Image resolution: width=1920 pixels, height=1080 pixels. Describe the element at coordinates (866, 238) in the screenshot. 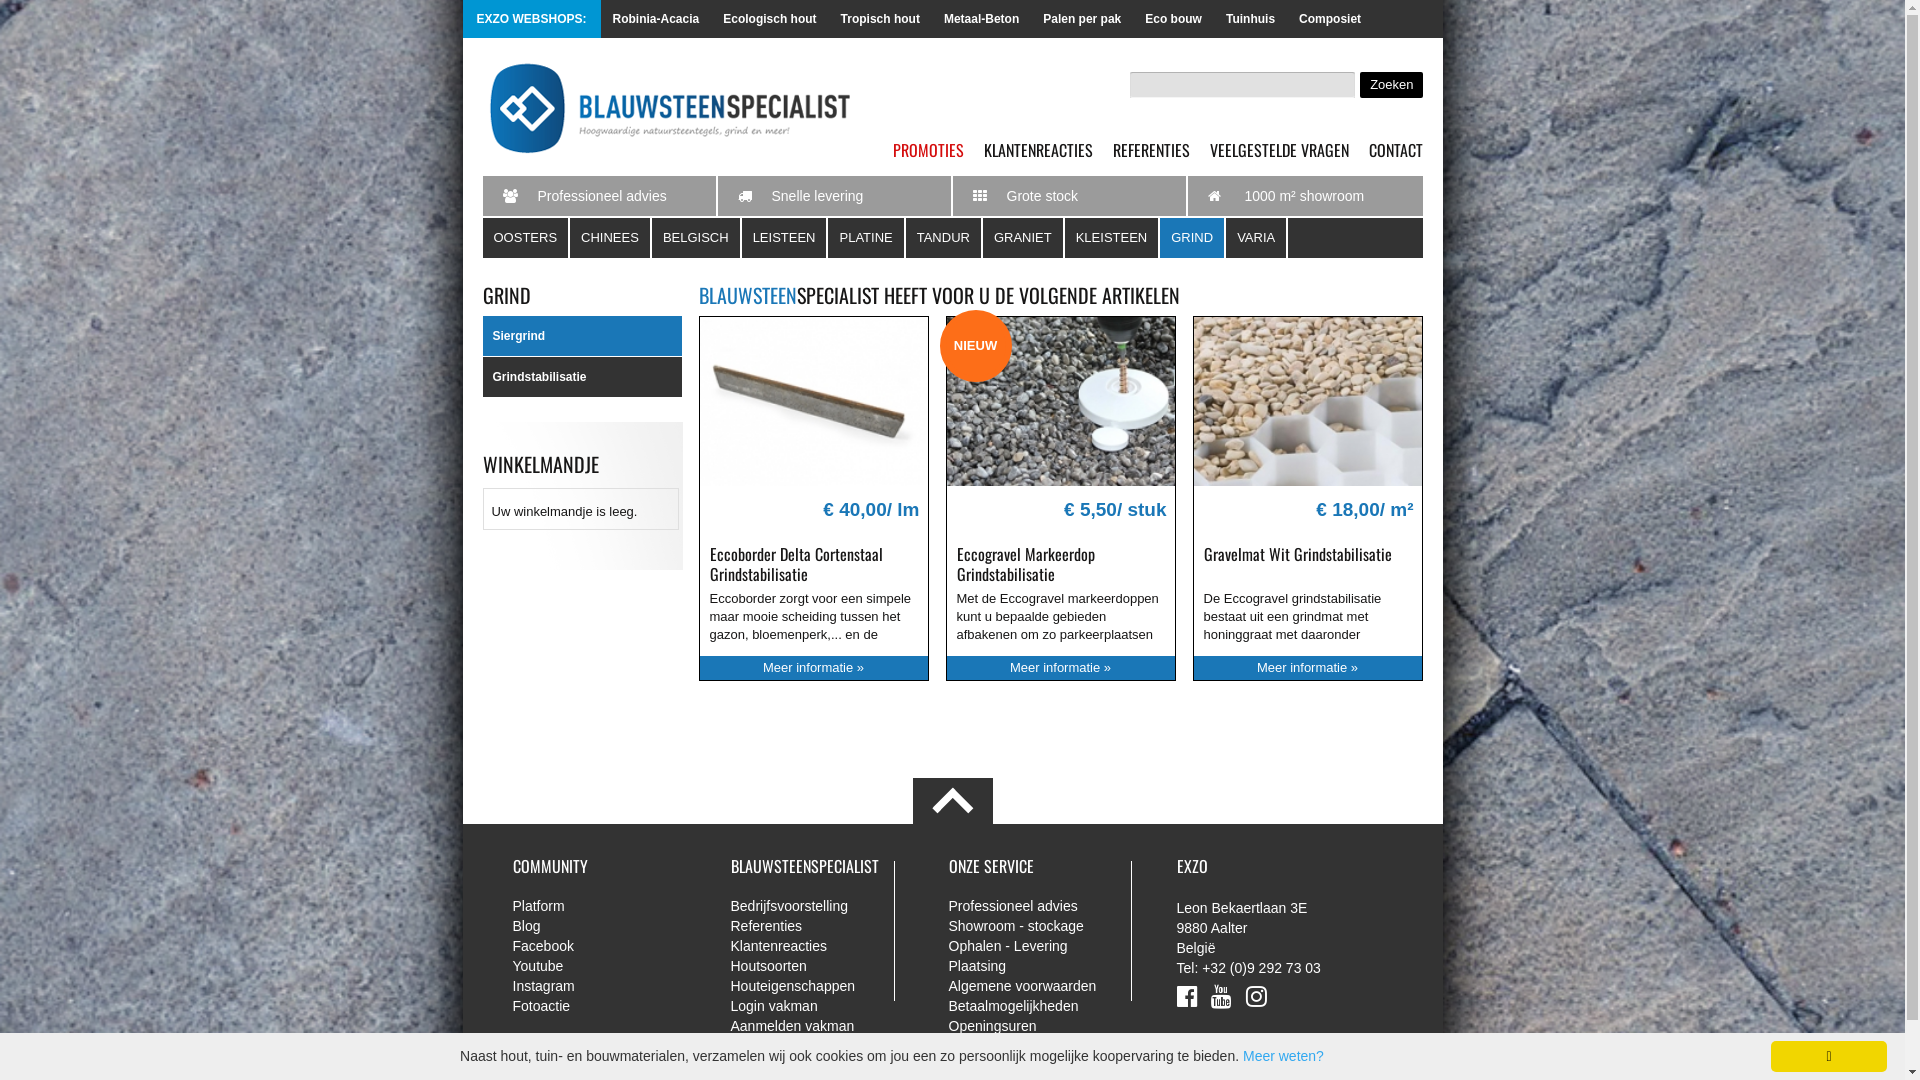

I see `PLATINE` at that location.